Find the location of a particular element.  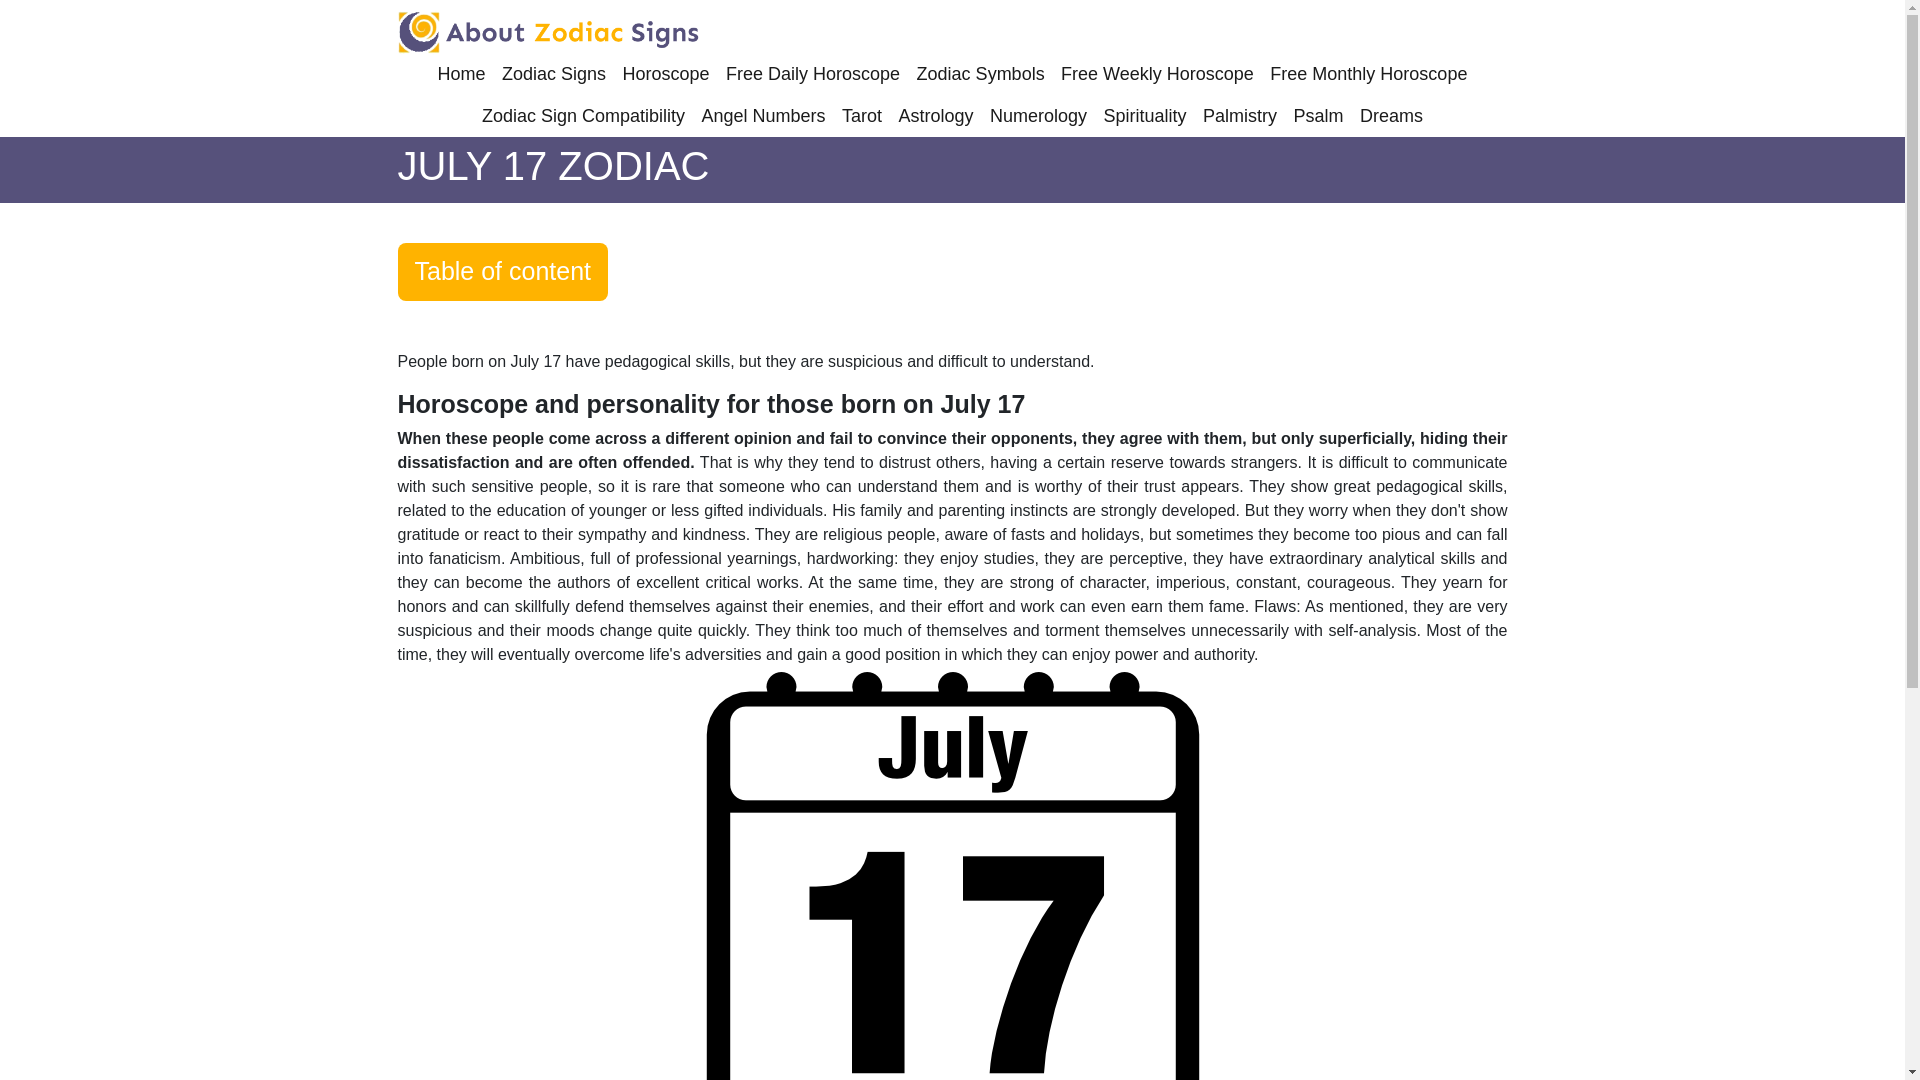

Zodiac Sign Compatibility is located at coordinates (583, 116).